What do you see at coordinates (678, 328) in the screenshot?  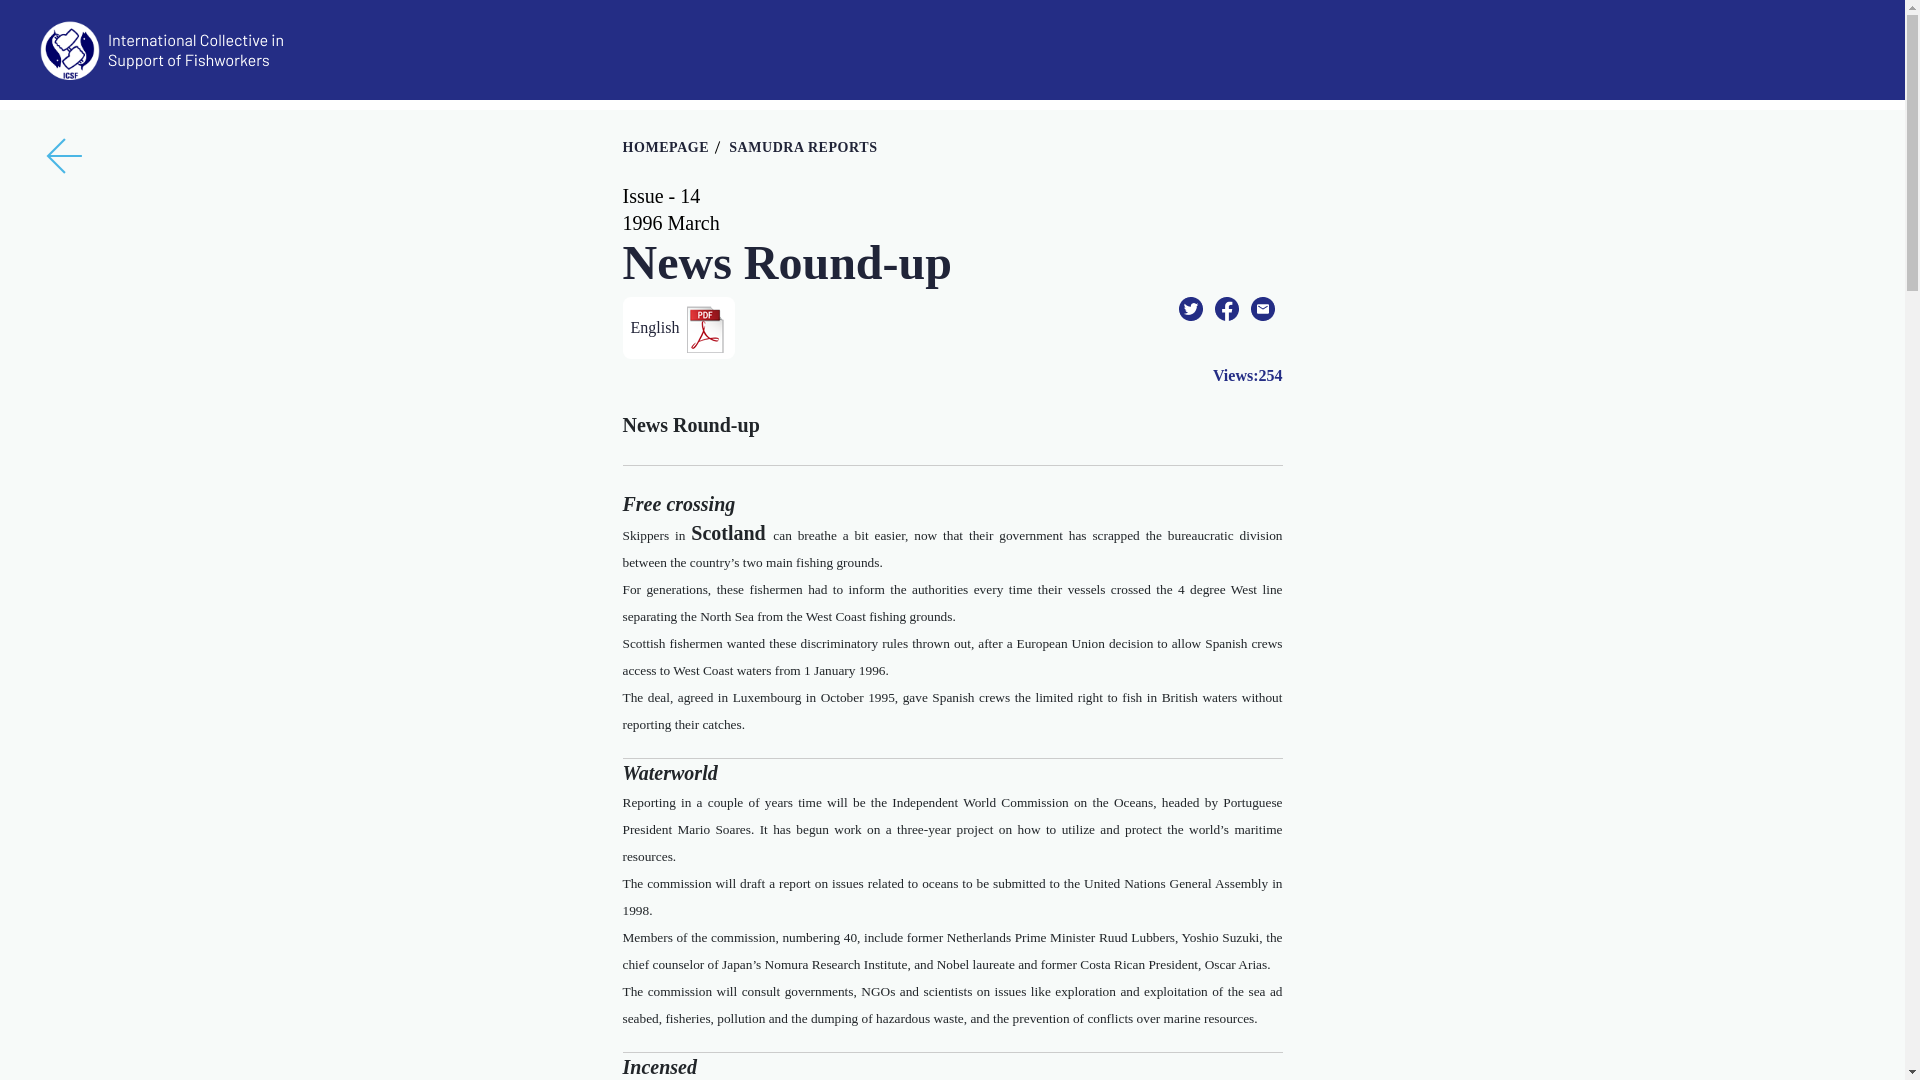 I see `English  ` at bounding box center [678, 328].